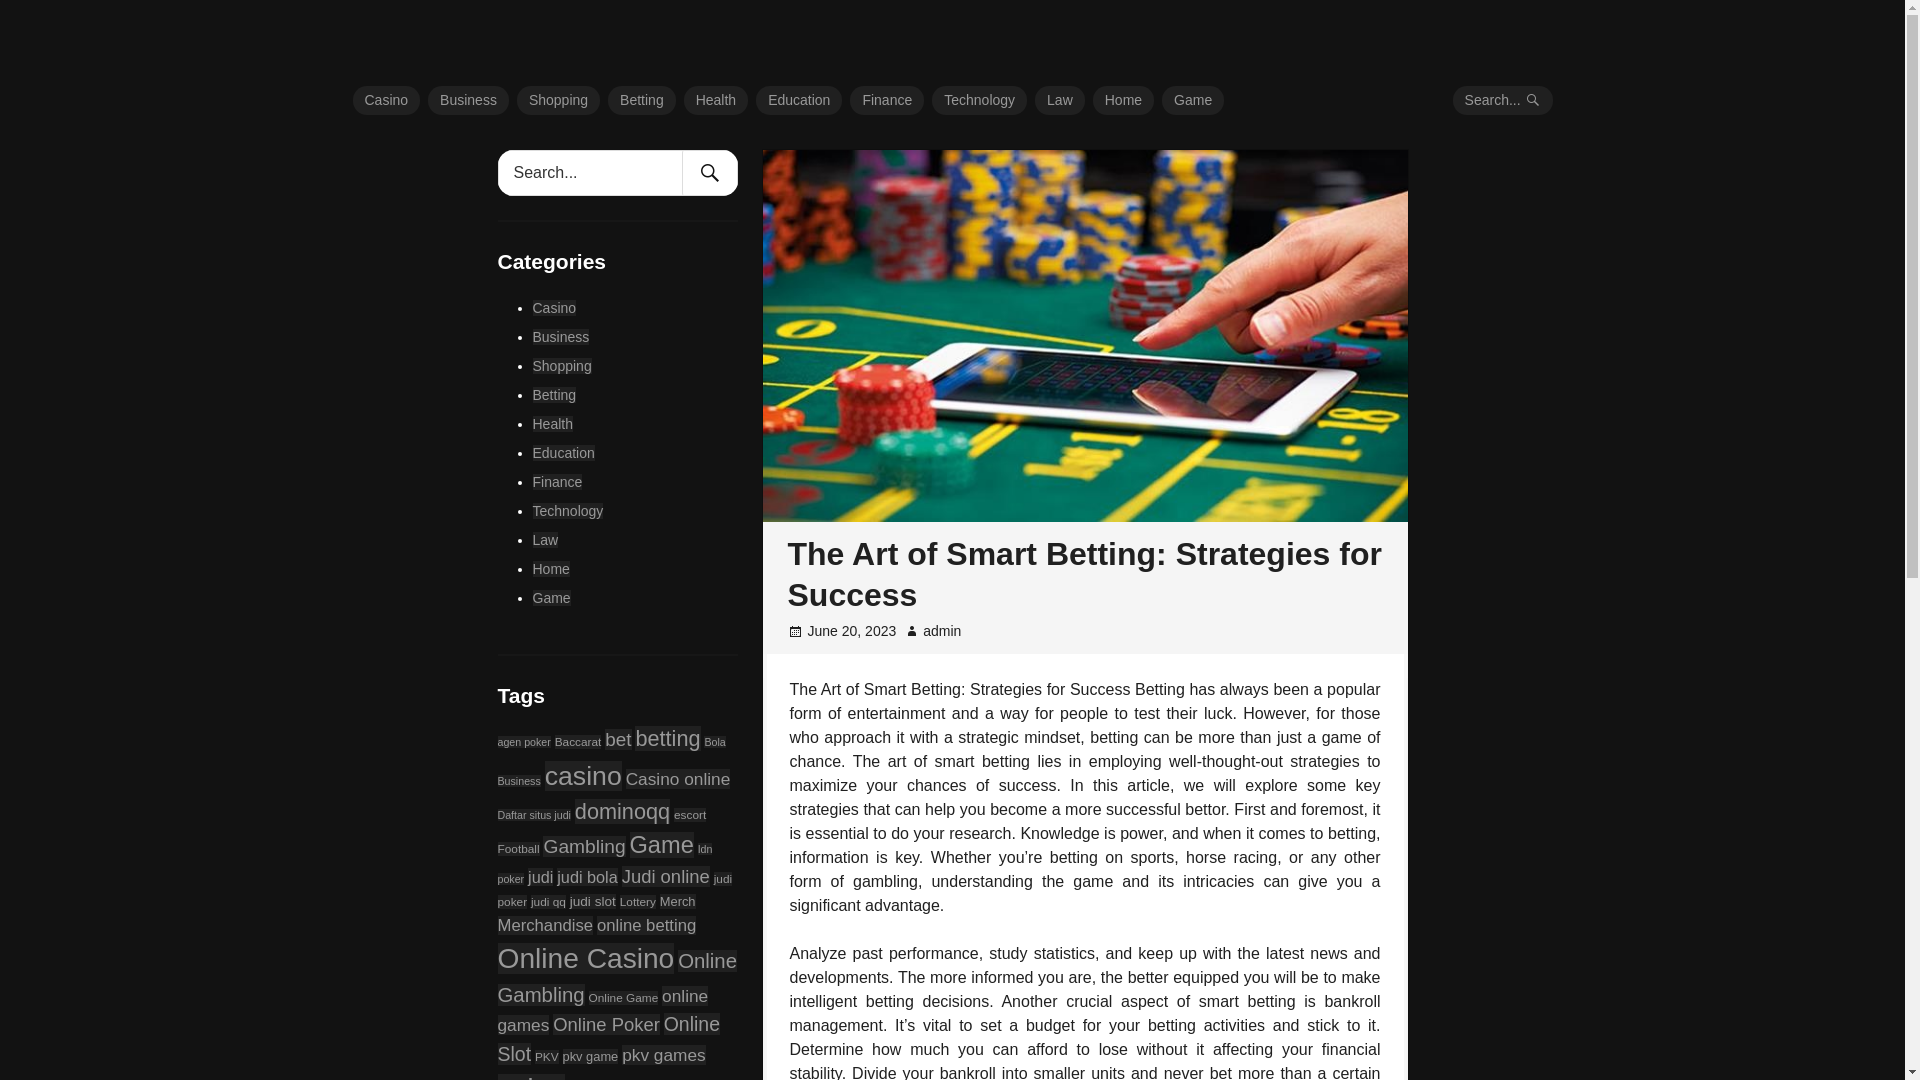 The image size is (1920, 1080). What do you see at coordinates (1192, 100) in the screenshot?
I see `Game` at bounding box center [1192, 100].